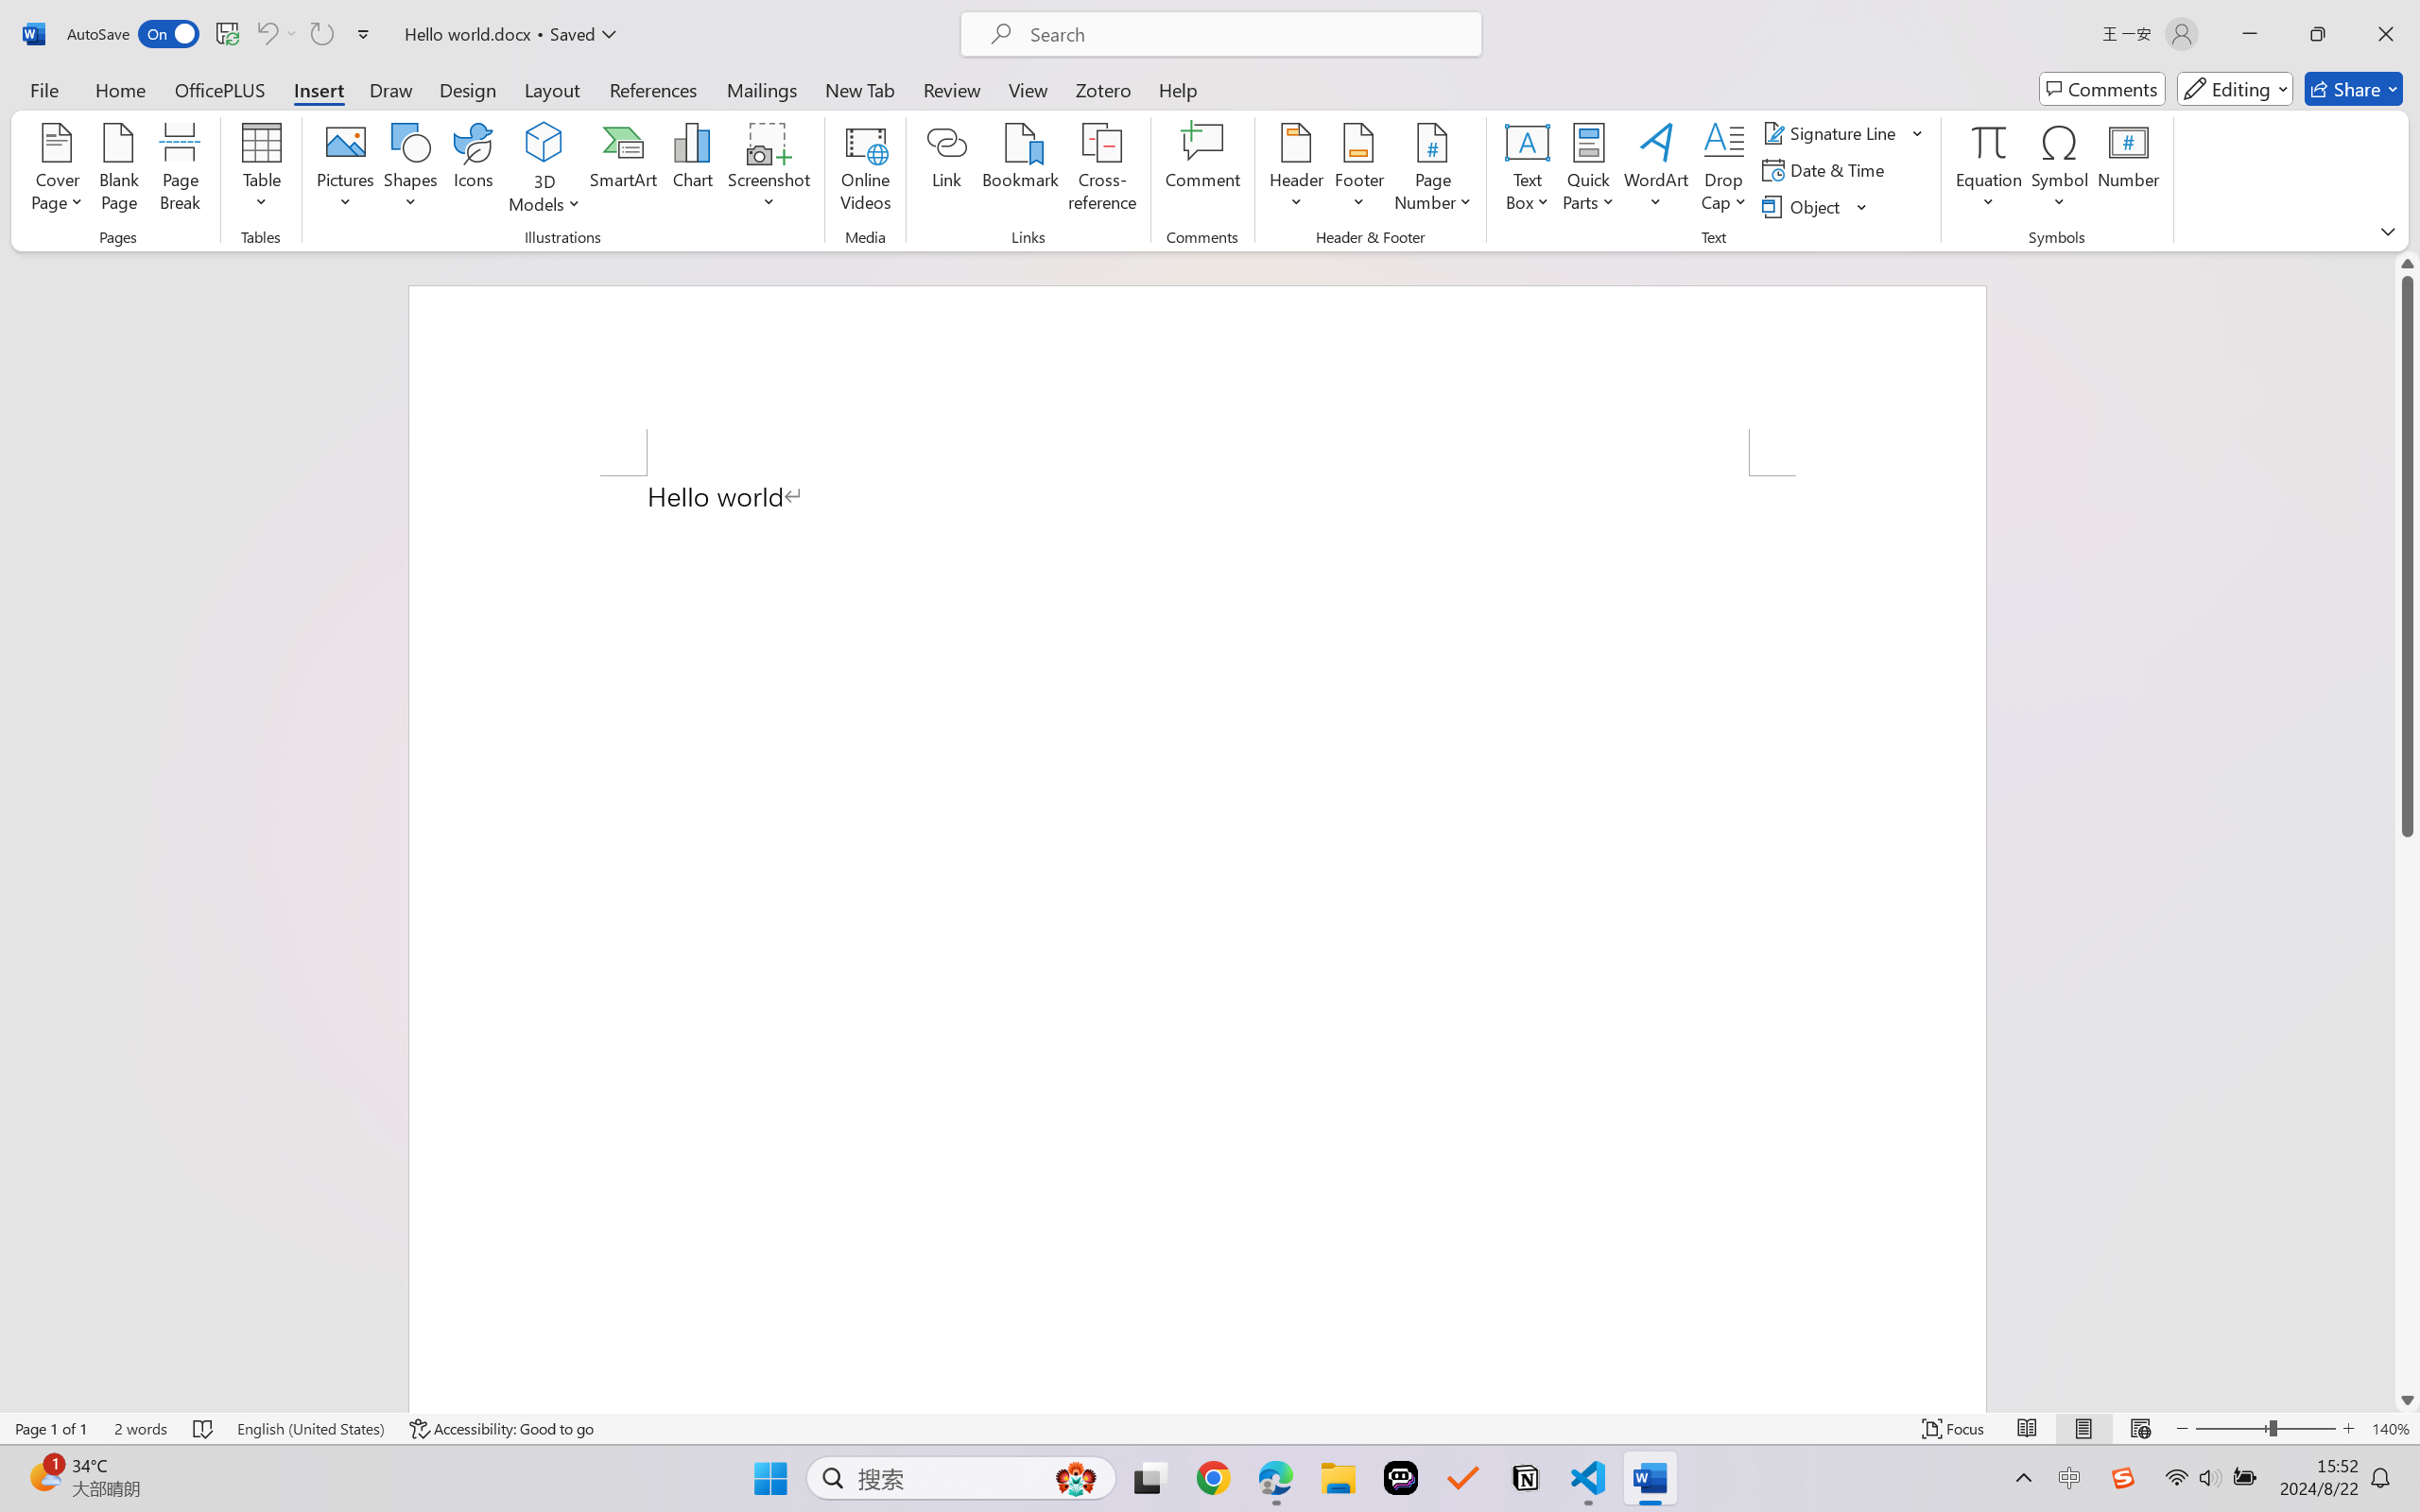  Describe the element at coordinates (468, 89) in the screenshot. I see `Design` at that location.